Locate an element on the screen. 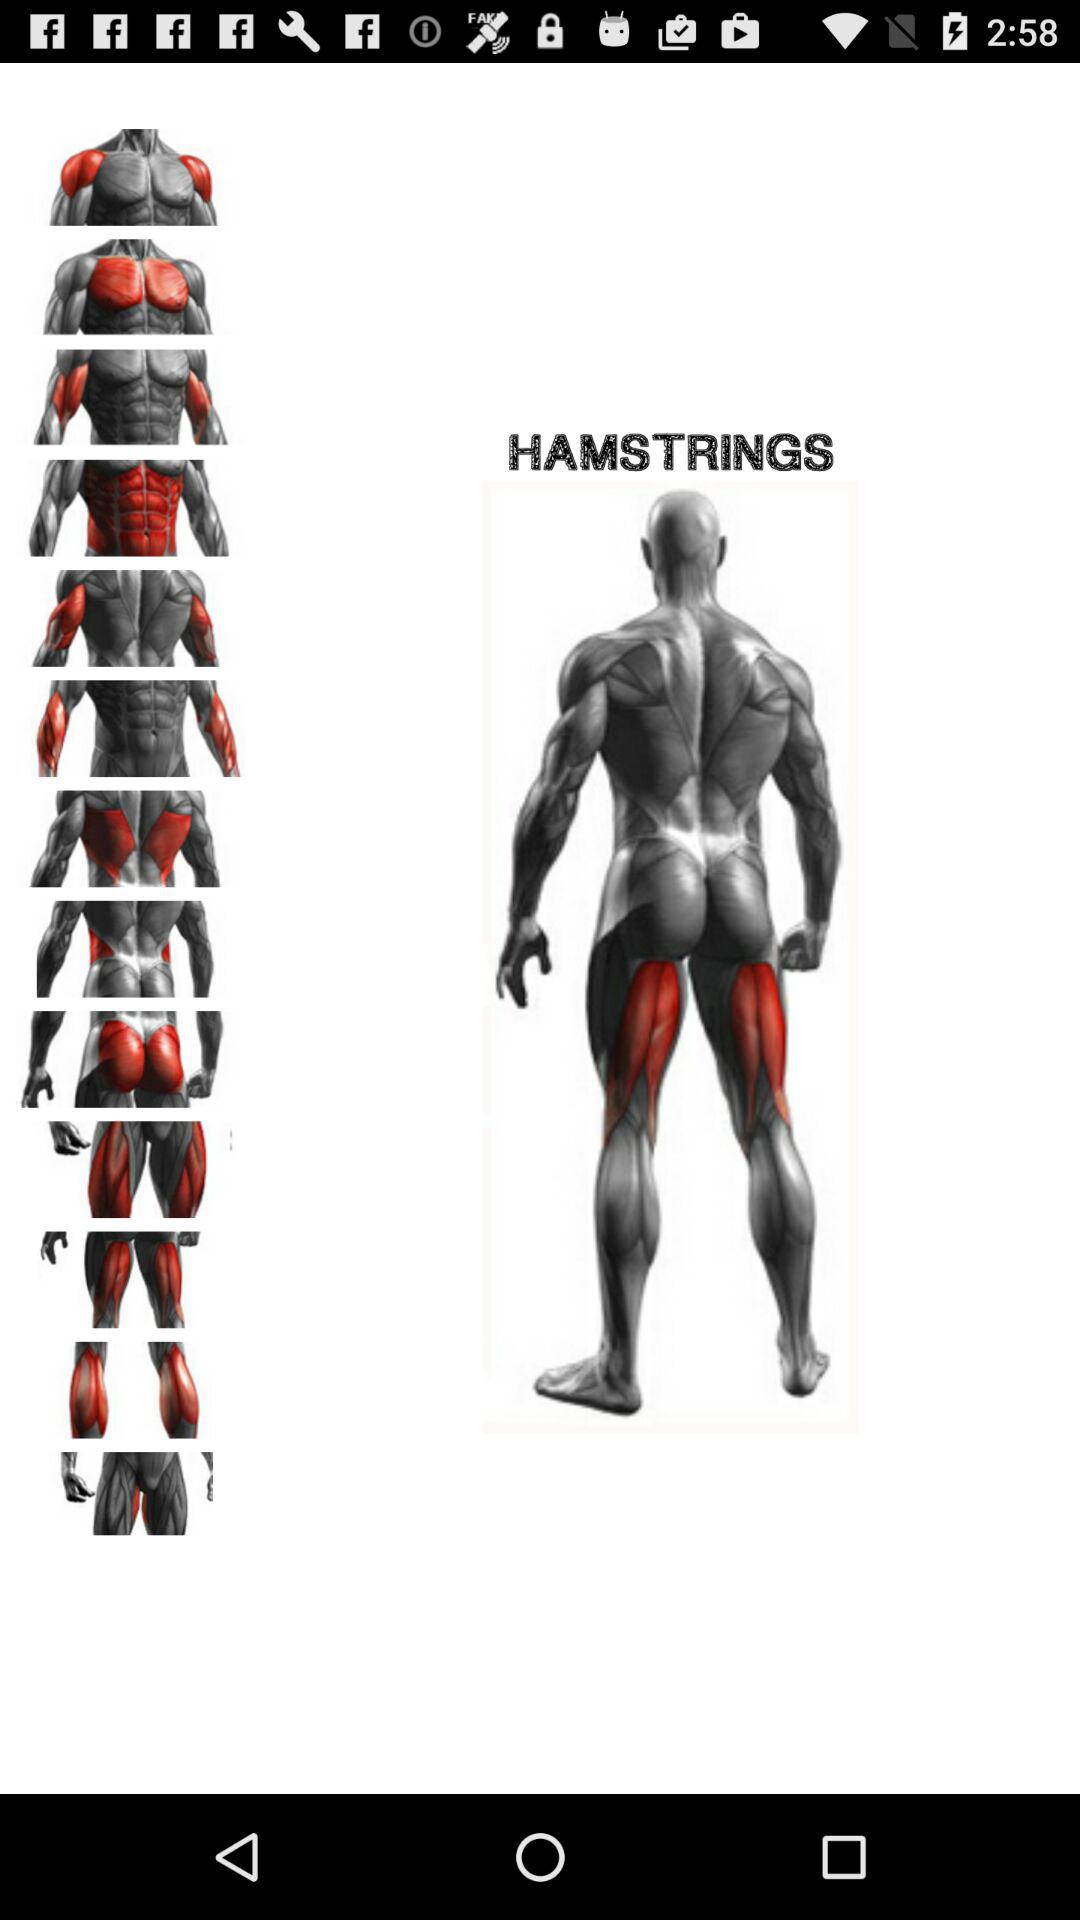 The image size is (1080, 1920). groin workout is located at coordinates (131, 1493).